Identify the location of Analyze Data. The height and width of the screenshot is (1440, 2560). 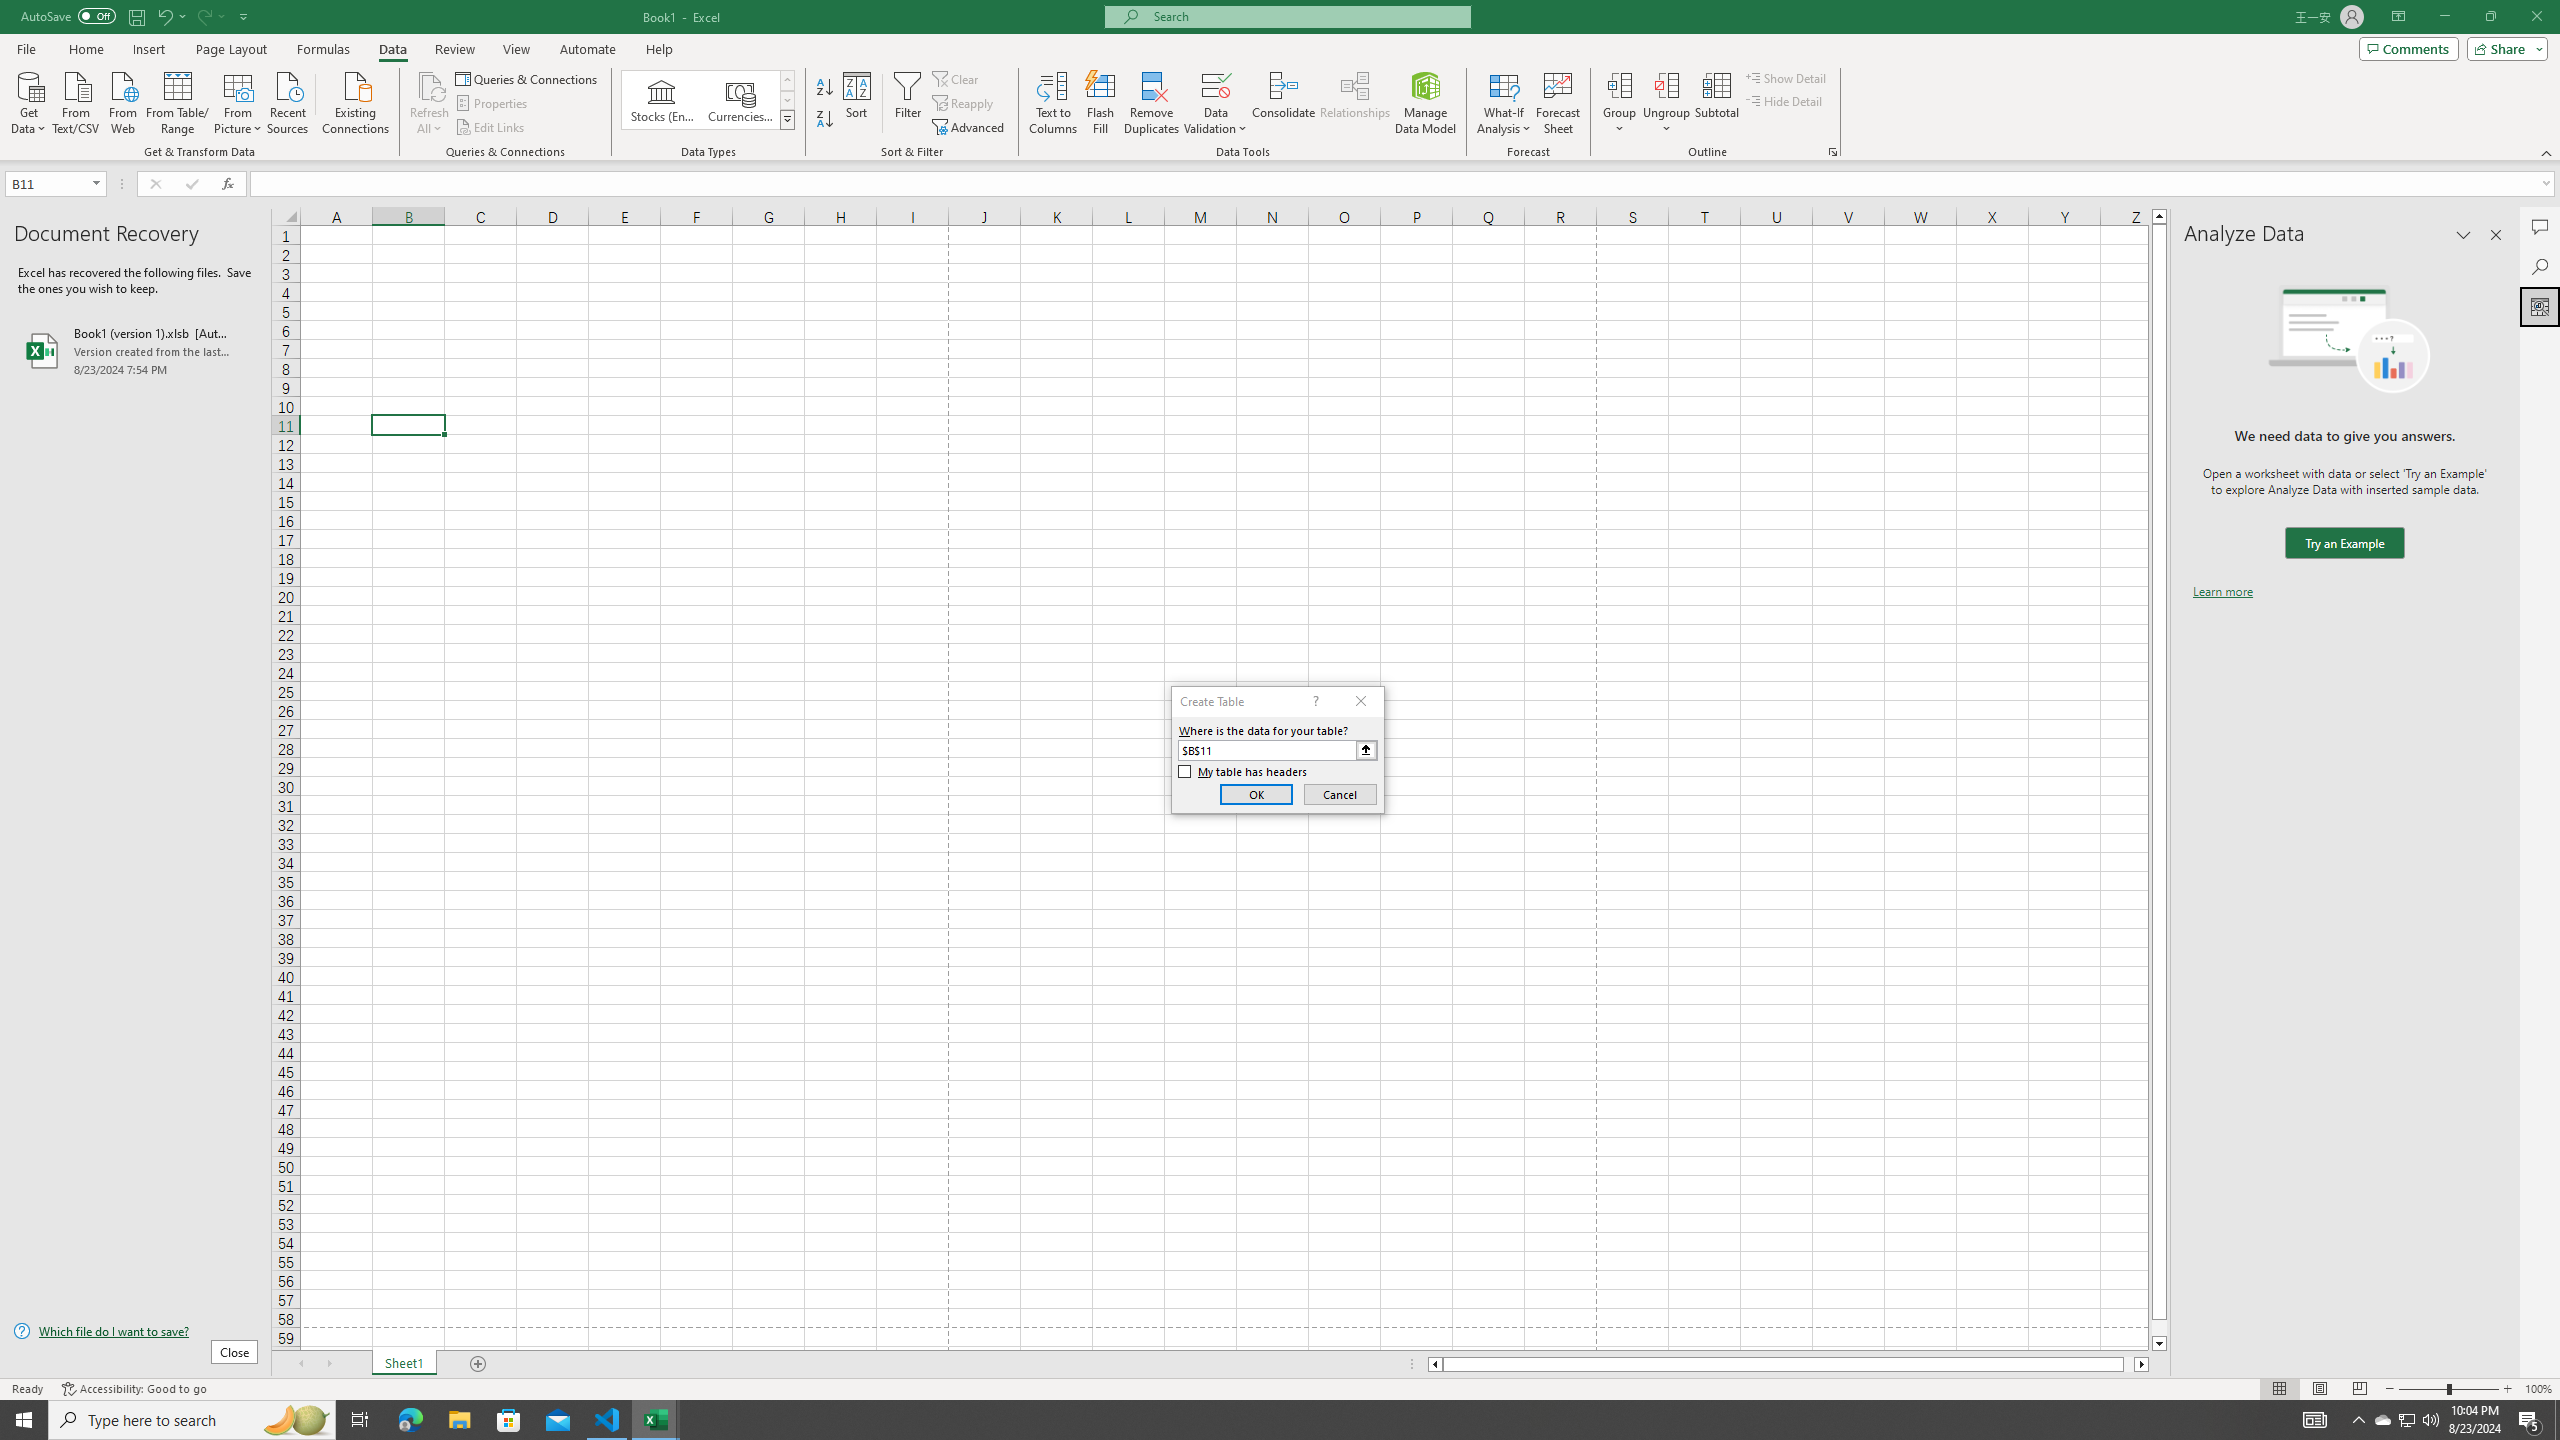
(2540, 306).